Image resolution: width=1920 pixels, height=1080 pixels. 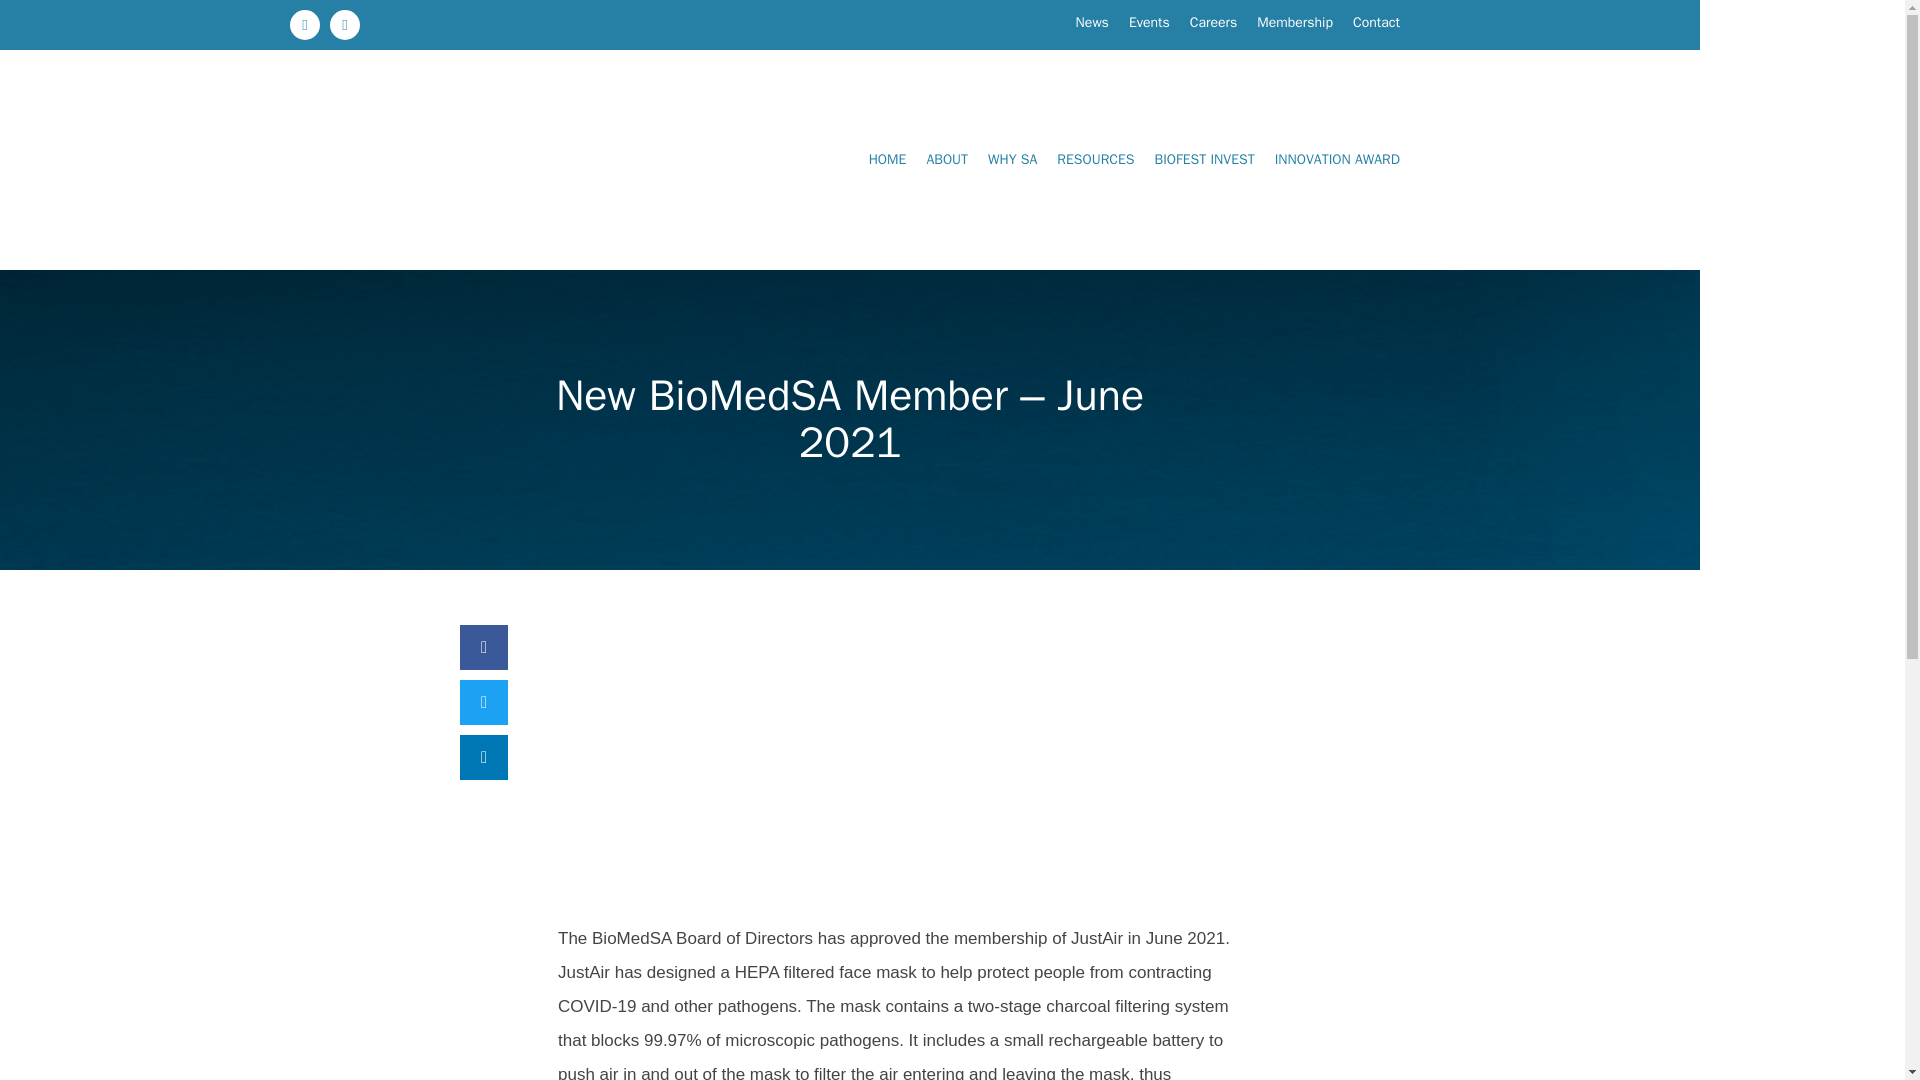 What do you see at coordinates (1012, 159) in the screenshot?
I see `WHY SA` at bounding box center [1012, 159].